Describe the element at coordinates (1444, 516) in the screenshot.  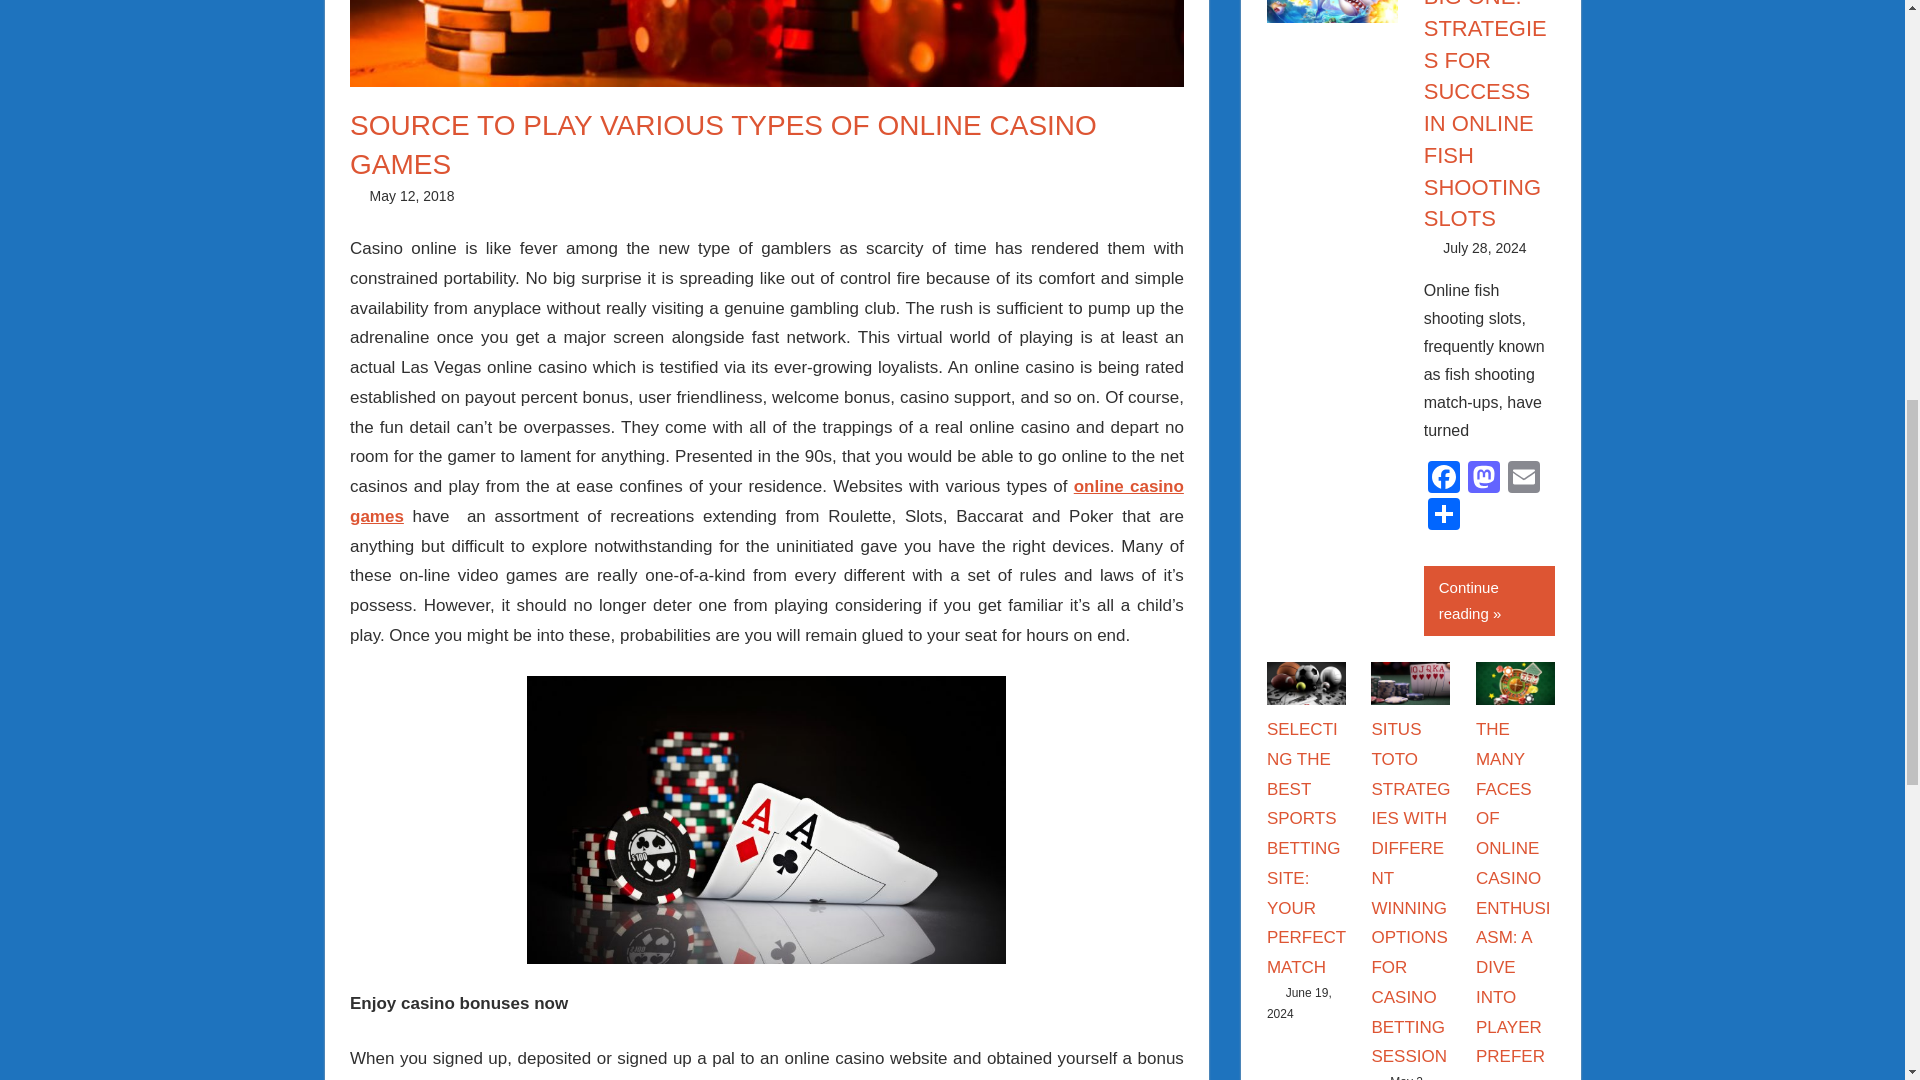
I see `Share` at that location.